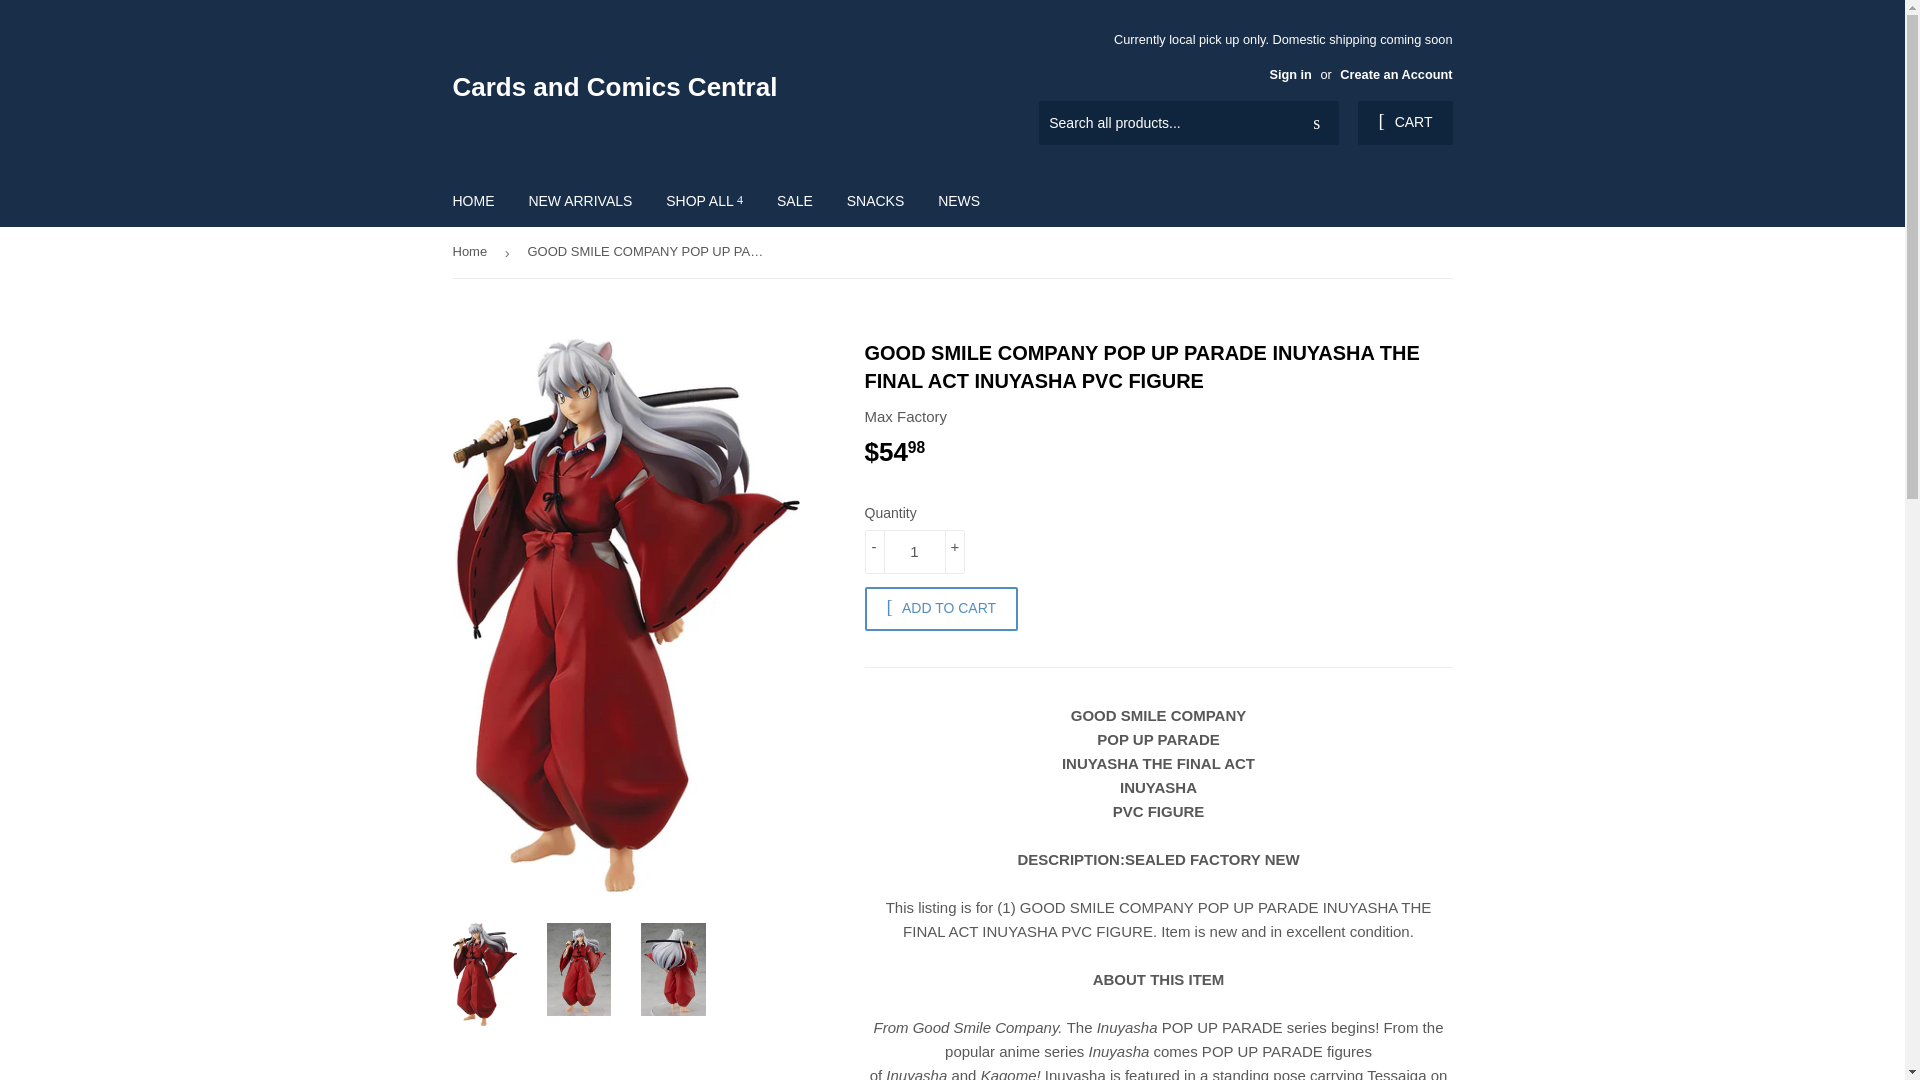 The width and height of the screenshot is (1920, 1080). What do you see at coordinates (1396, 74) in the screenshot?
I see `Create an Account` at bounding box center [1396, 74].